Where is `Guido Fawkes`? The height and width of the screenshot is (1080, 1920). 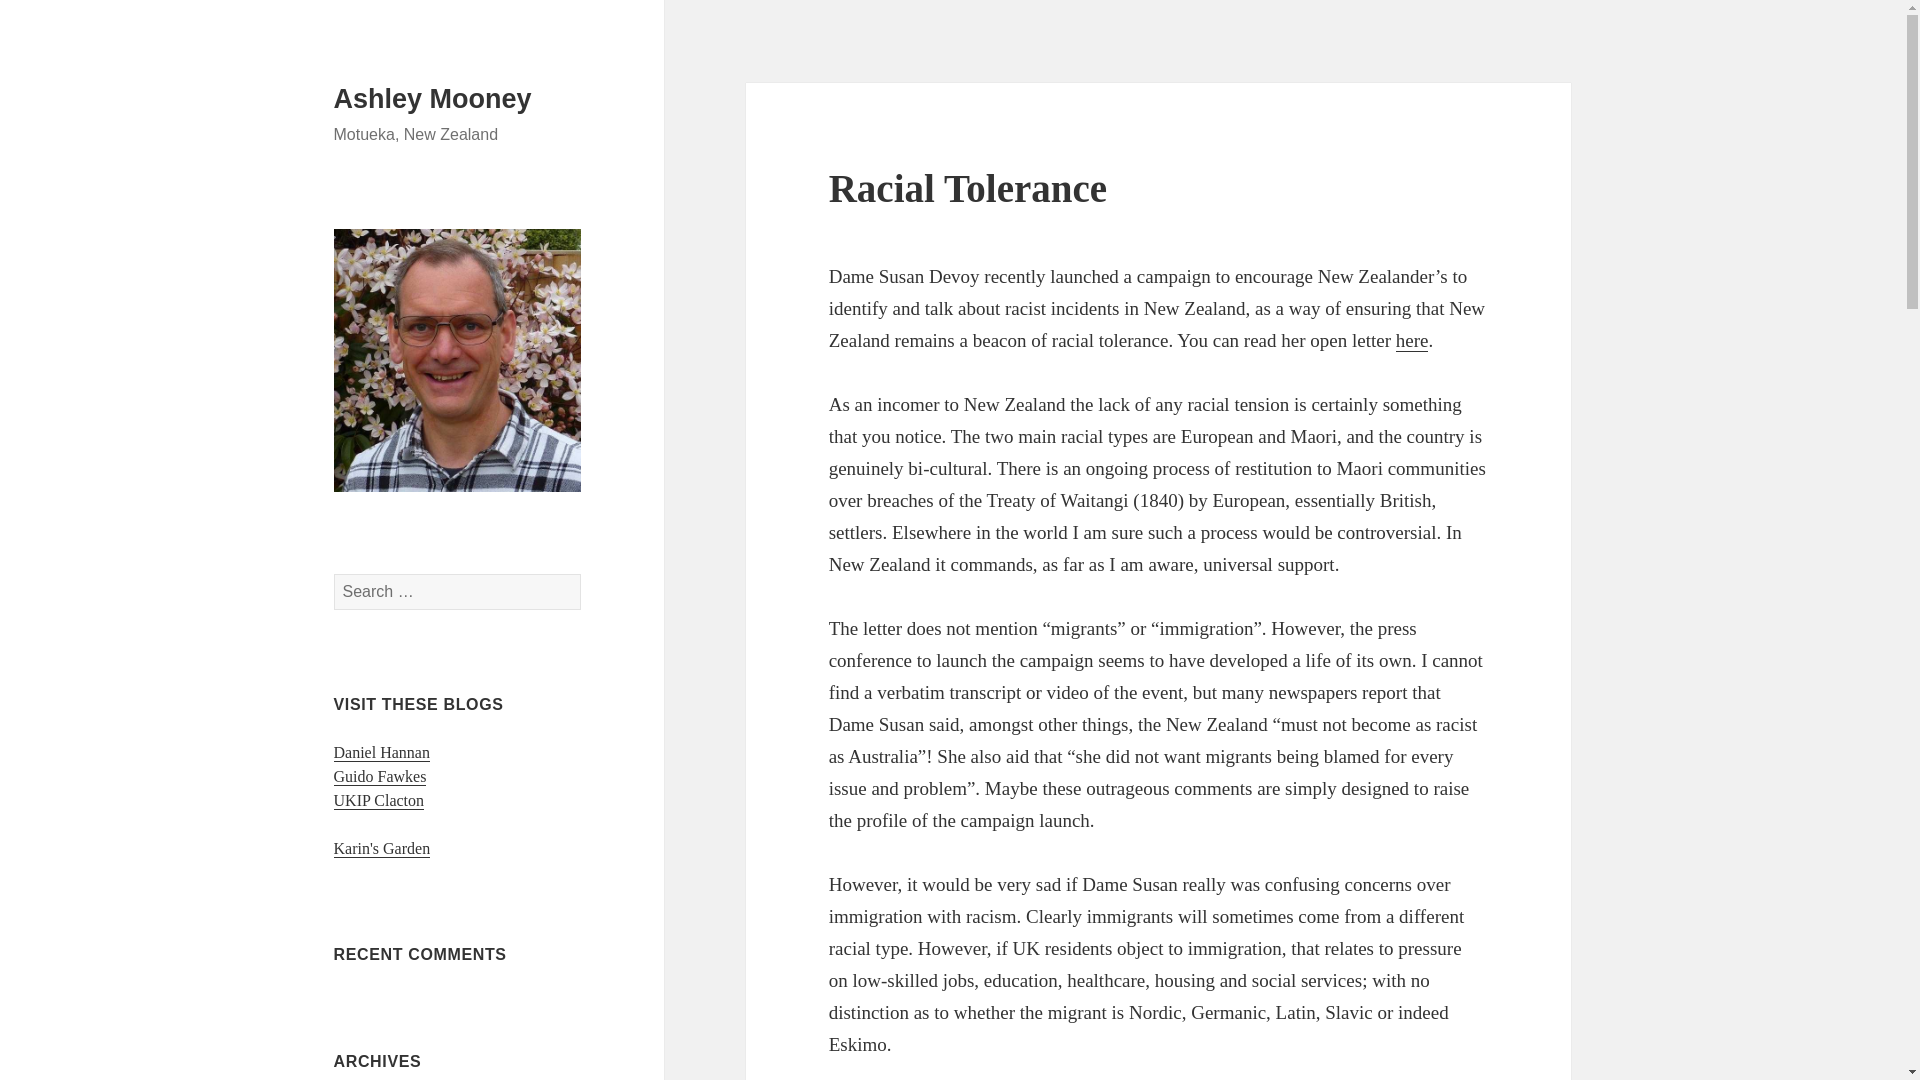
Guido Fawkes is located at coordinates (380, 776).